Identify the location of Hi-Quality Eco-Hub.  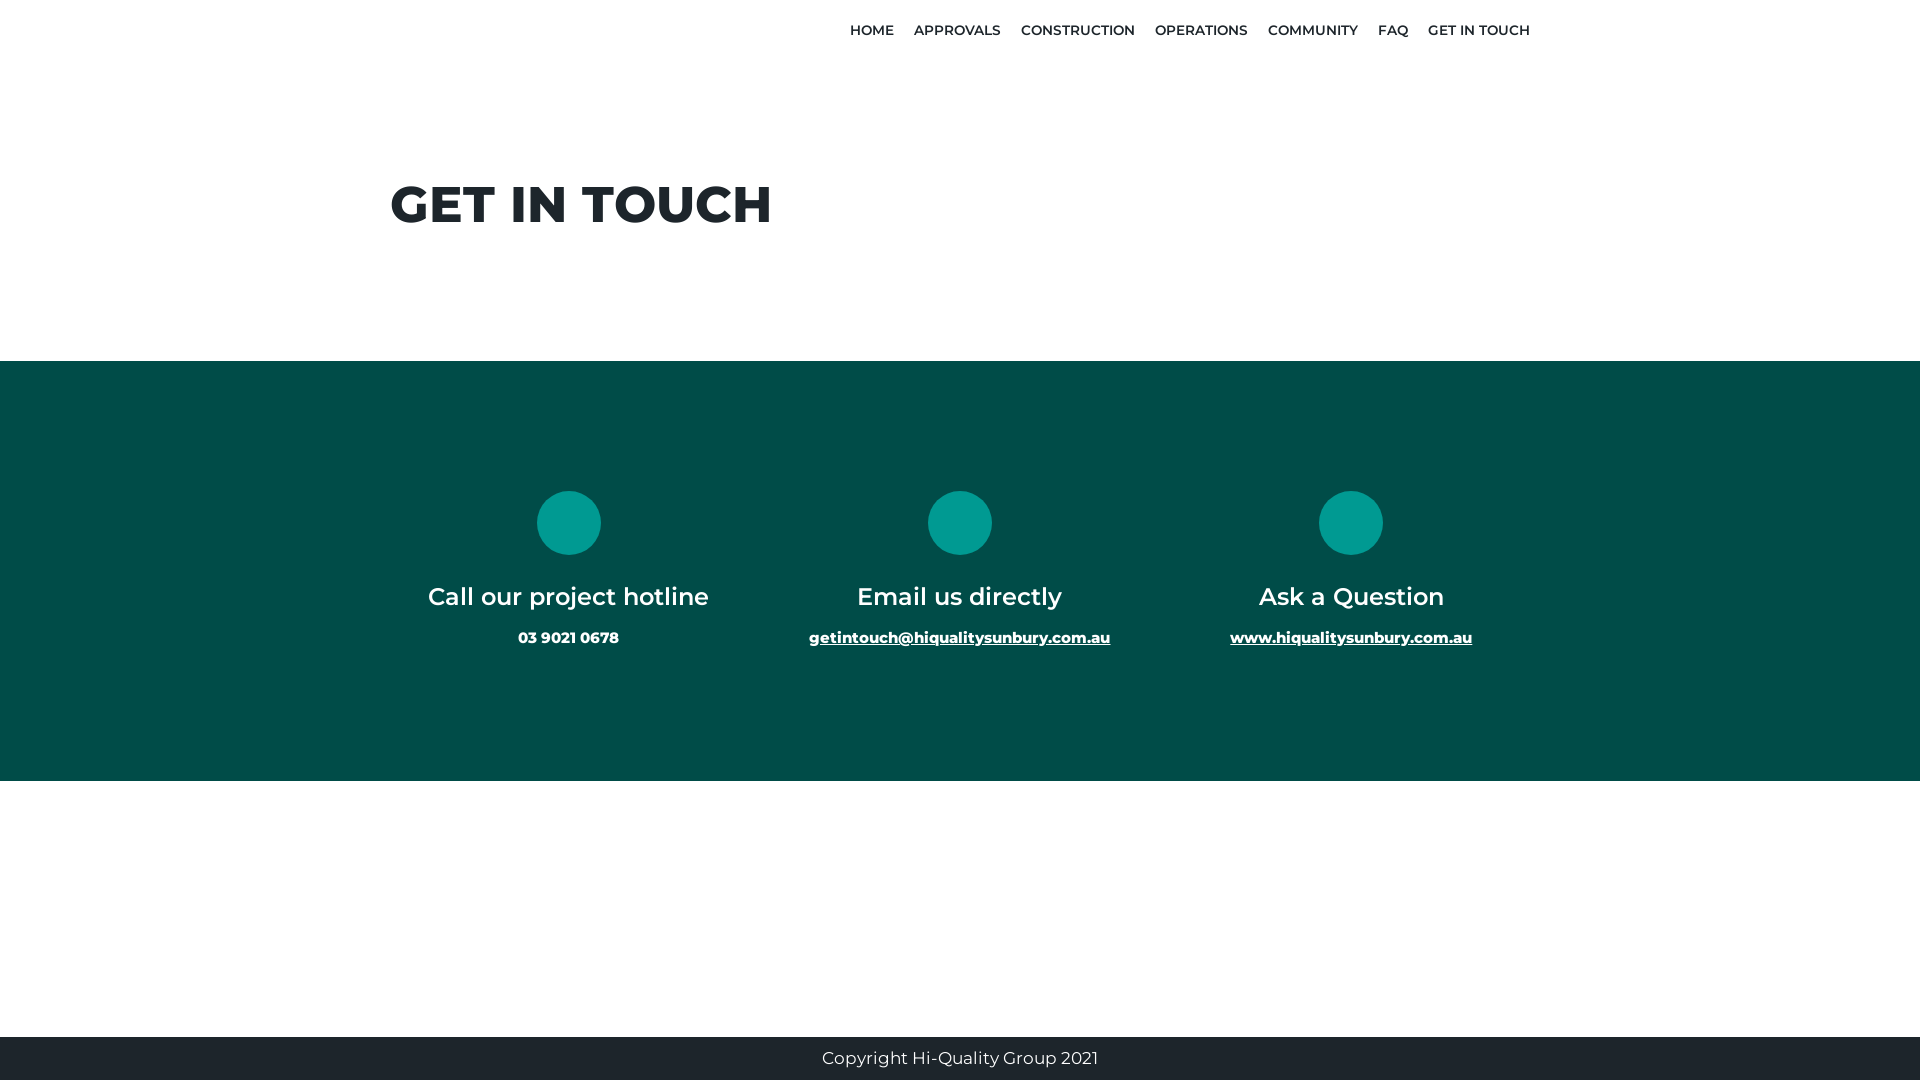
(411, 30).